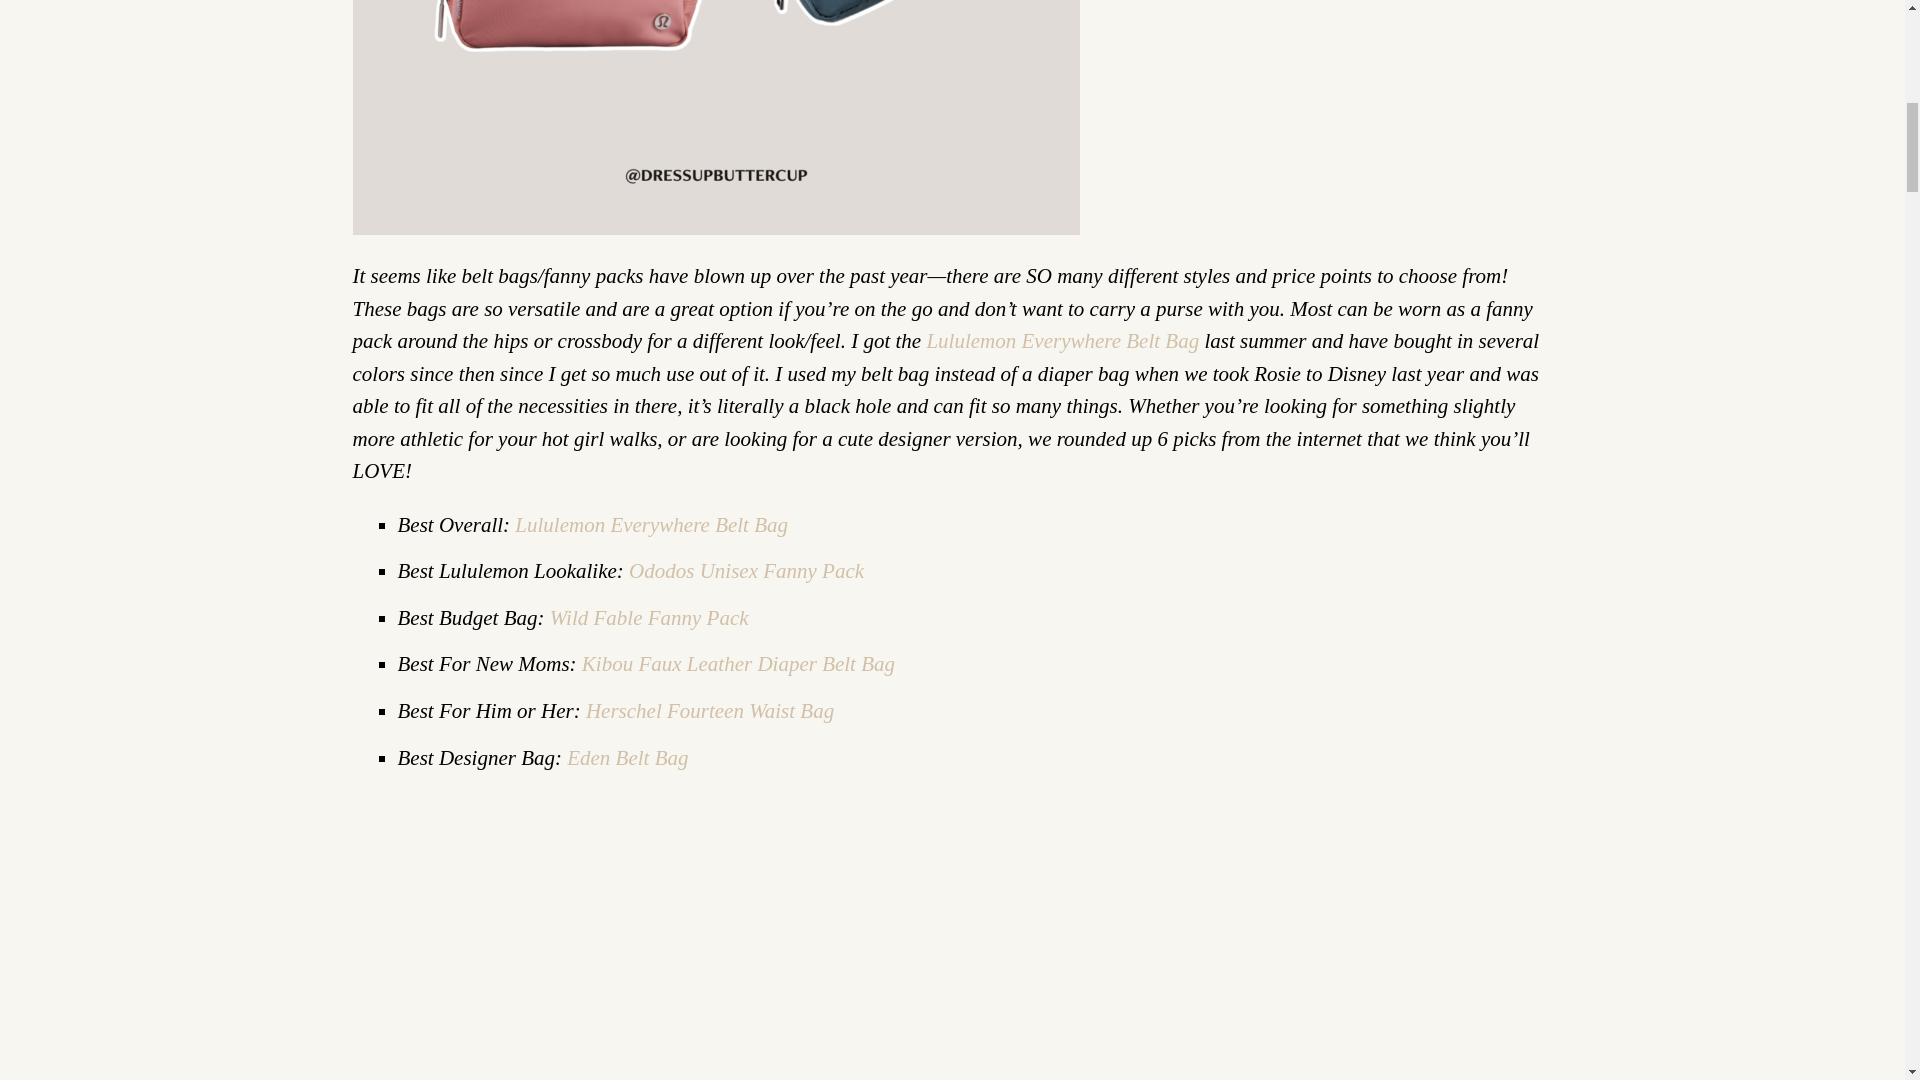  What do you see at coordinates (1062, 341) in the screenshot?
I see `Lululemon Everywhere Belt Bag` at bounding box center [1062, 341].